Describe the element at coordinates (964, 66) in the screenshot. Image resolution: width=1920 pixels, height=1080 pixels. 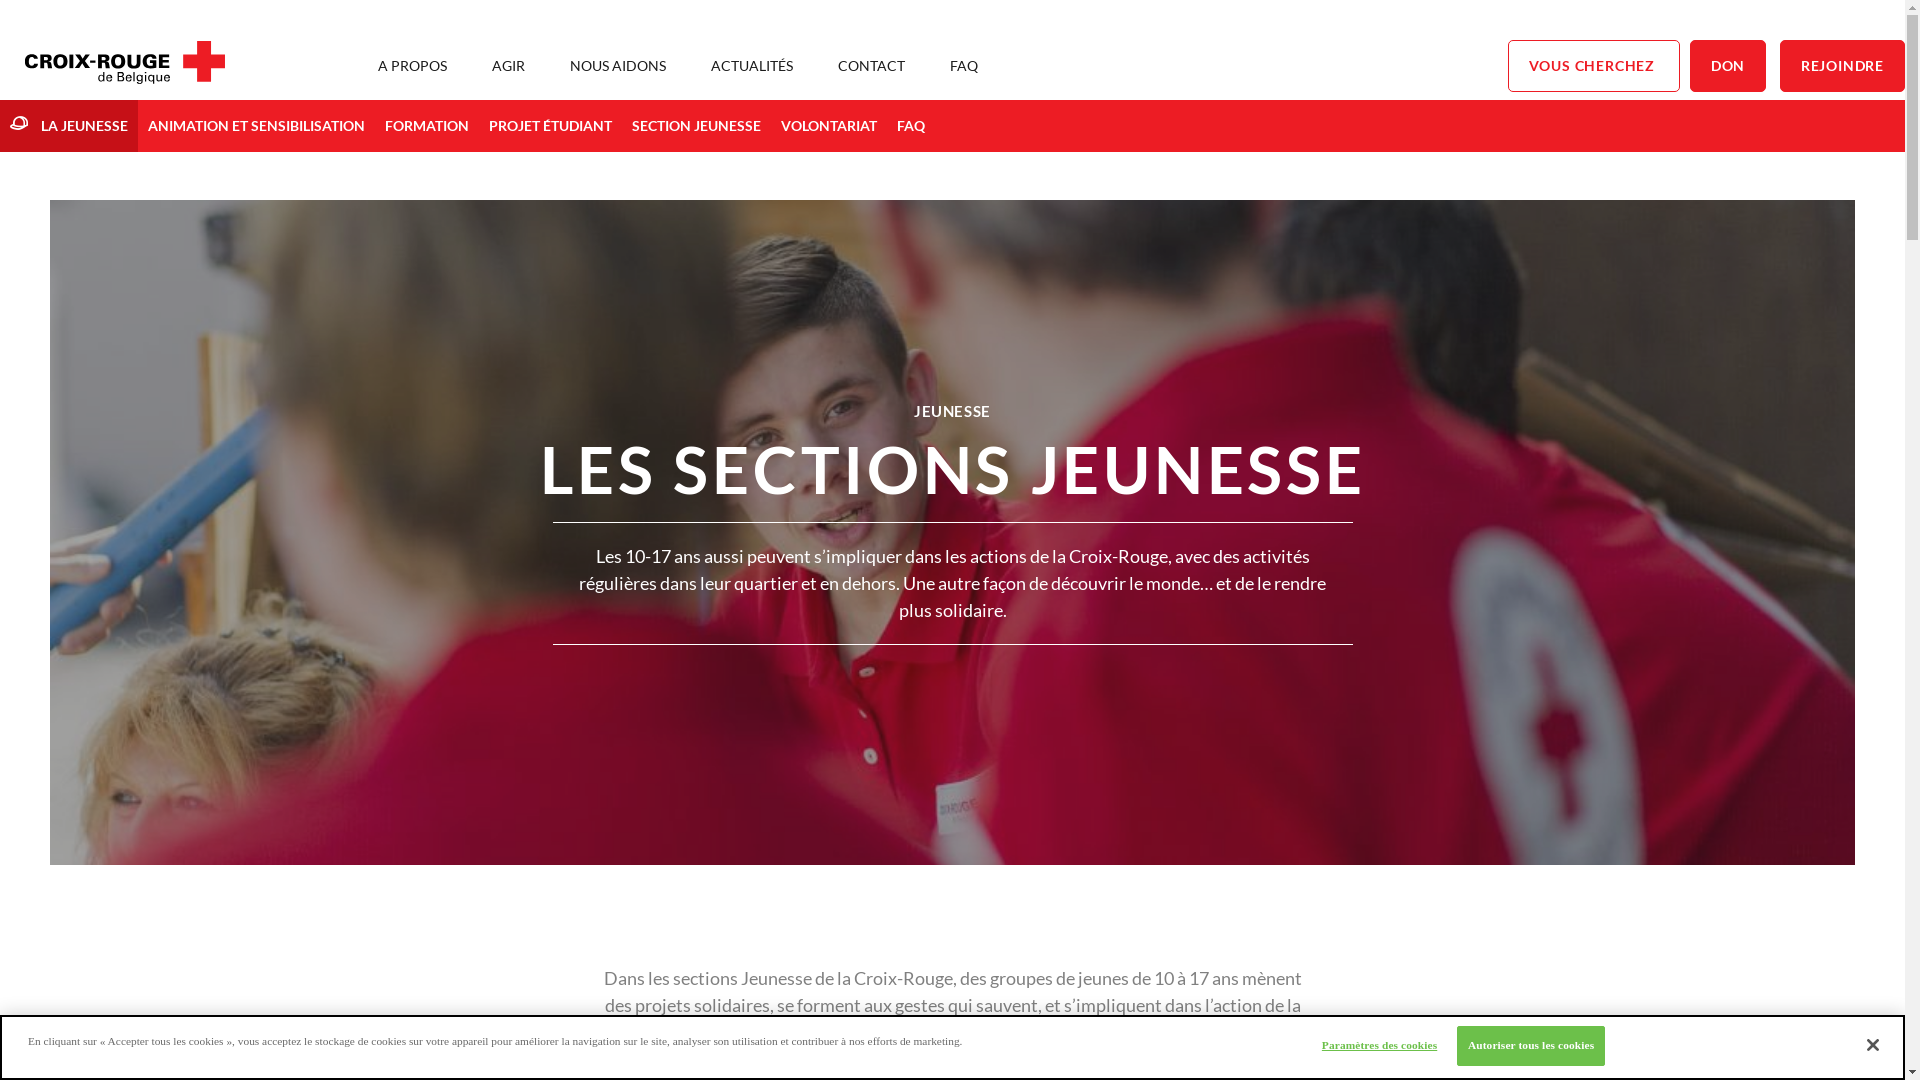
I see `FAQ` at that location.